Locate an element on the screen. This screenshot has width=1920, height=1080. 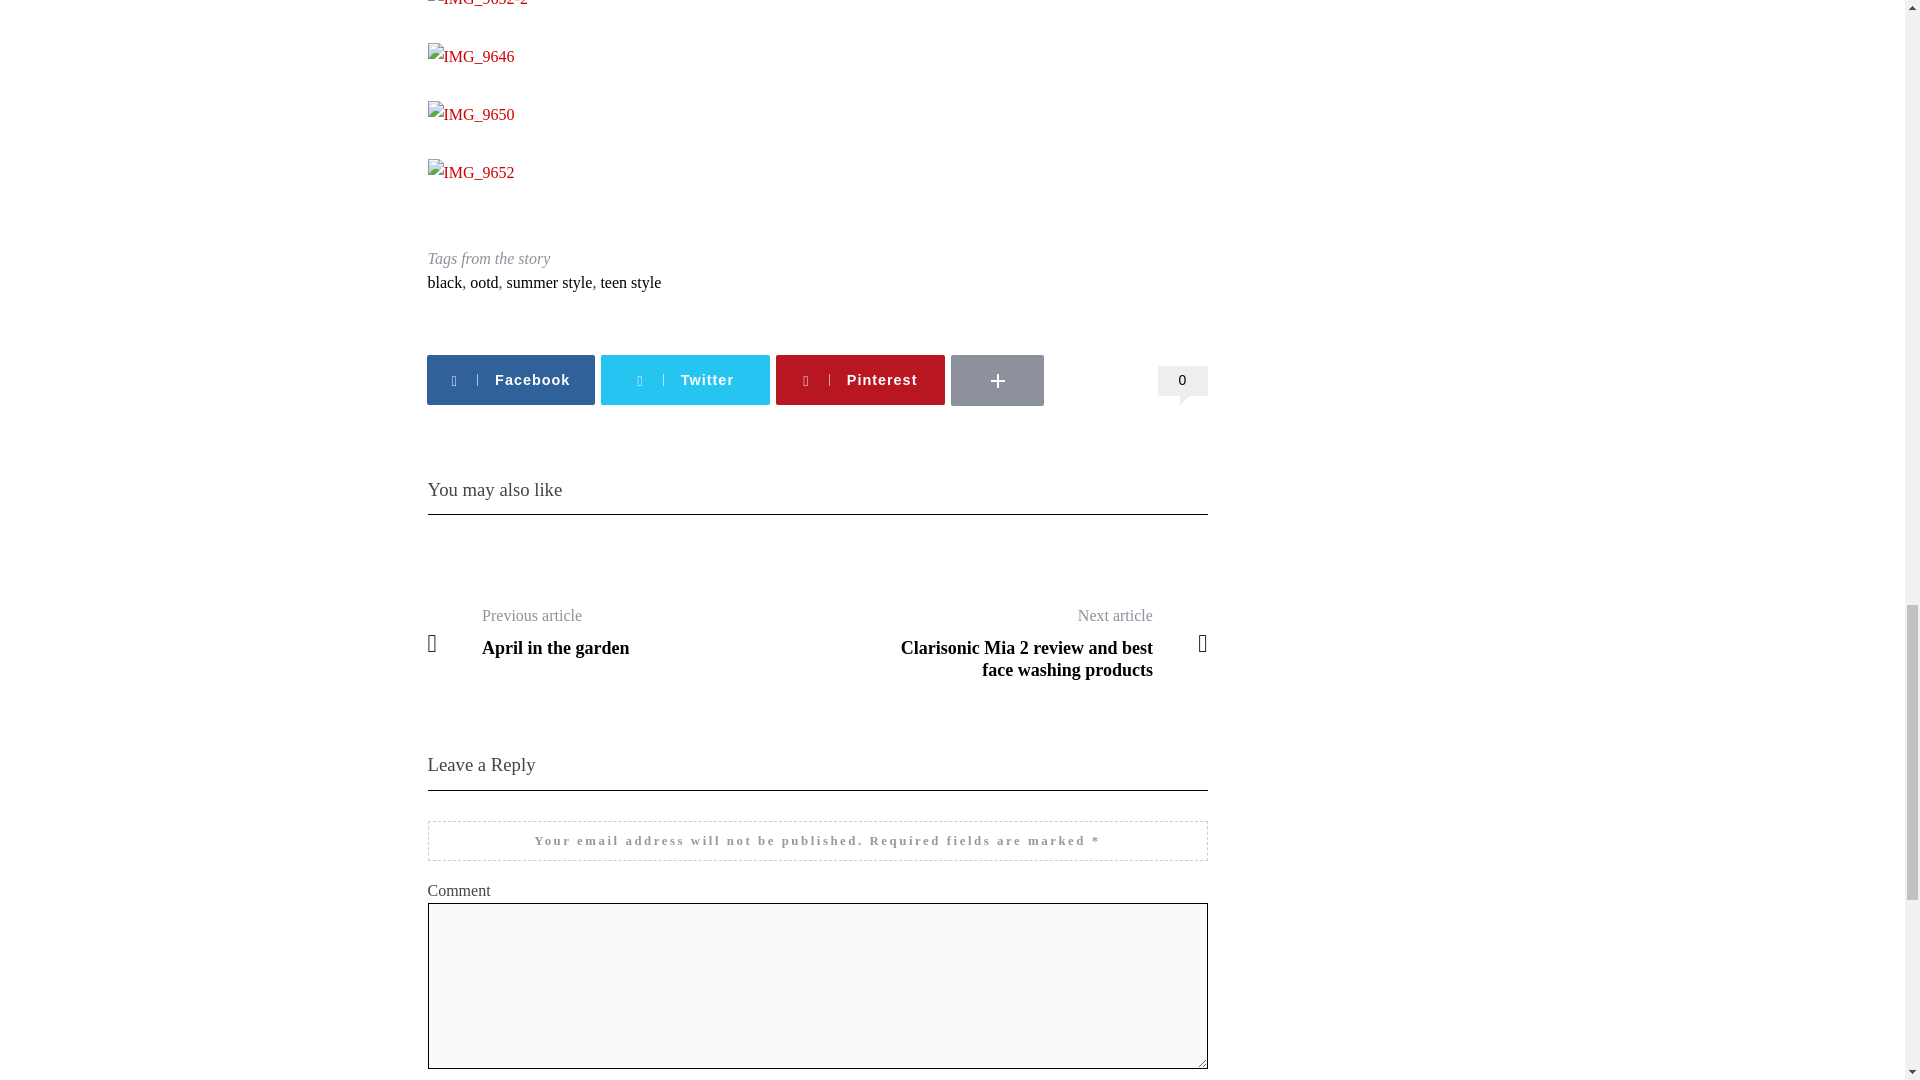
Twitter is located at coordinates (684, 380).